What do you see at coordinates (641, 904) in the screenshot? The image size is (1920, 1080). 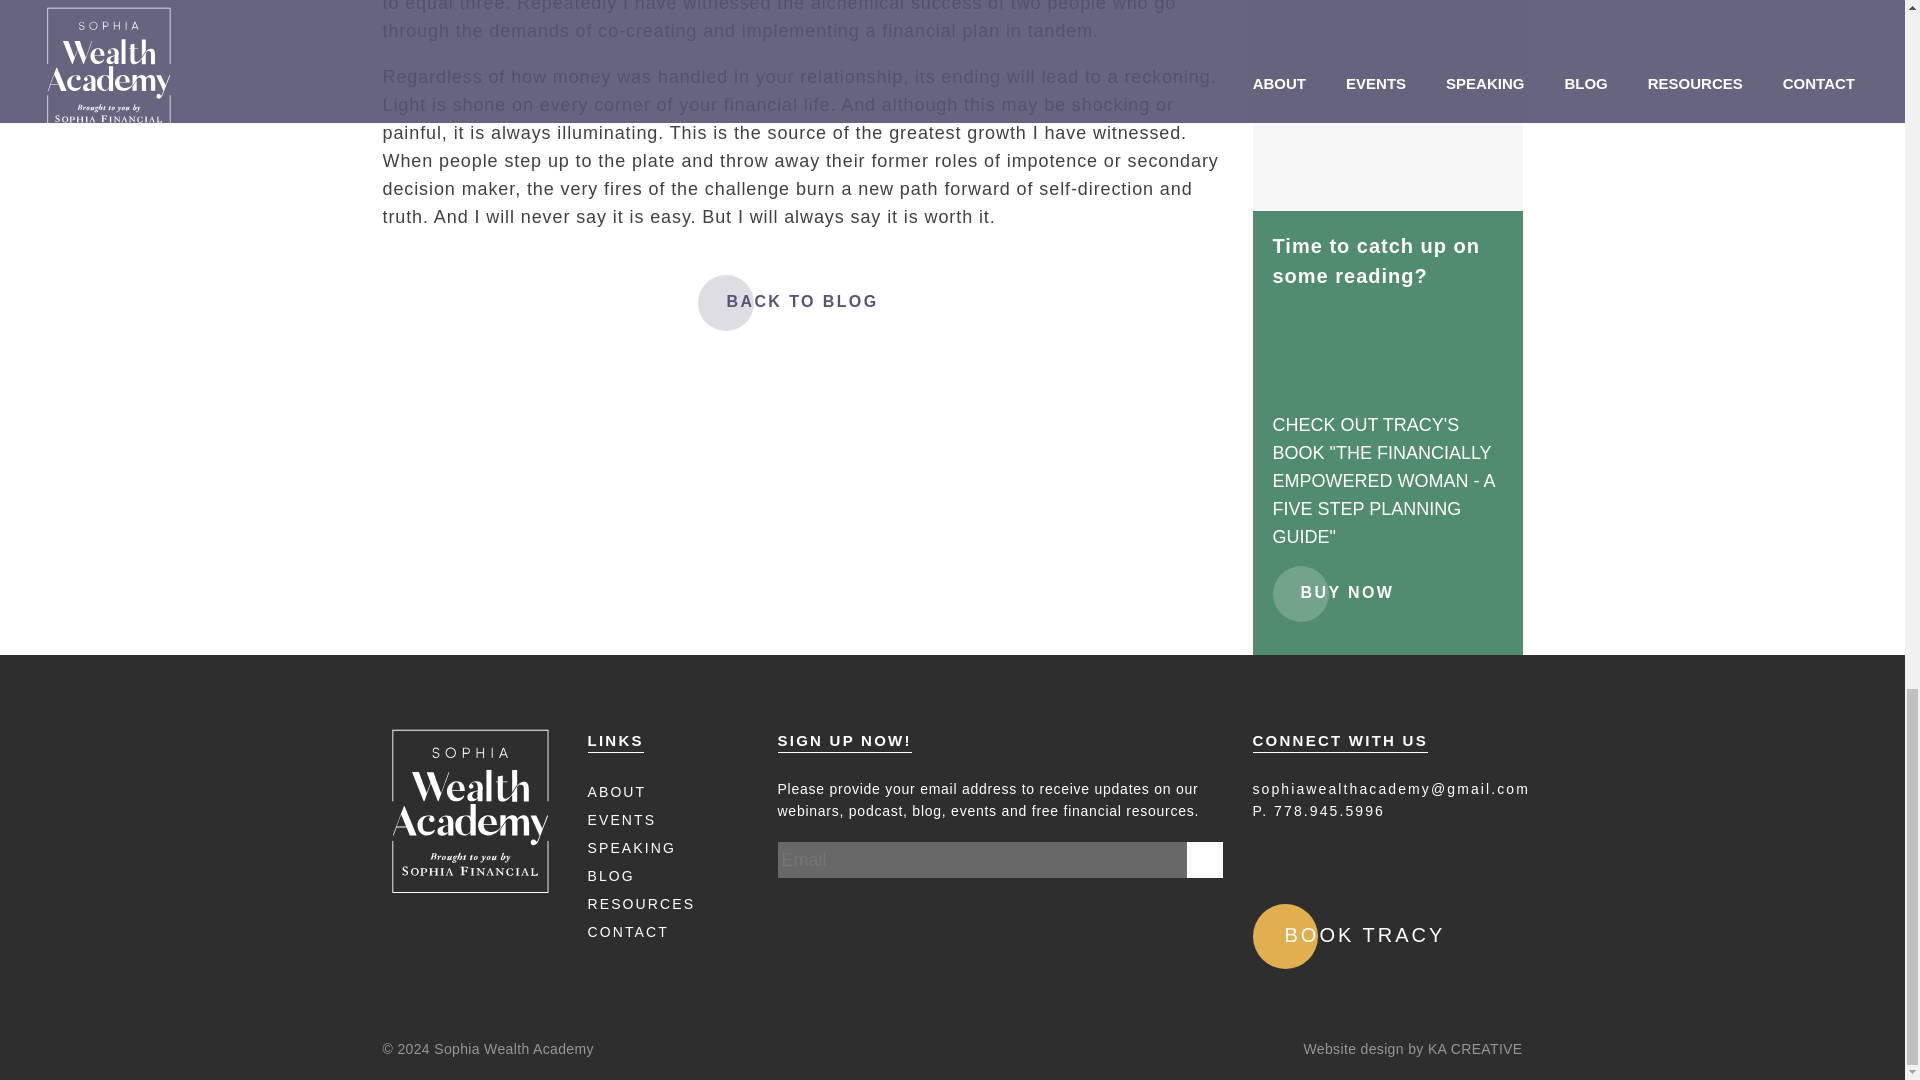 I see `RESOURCES` at bounding box center [641, 904].